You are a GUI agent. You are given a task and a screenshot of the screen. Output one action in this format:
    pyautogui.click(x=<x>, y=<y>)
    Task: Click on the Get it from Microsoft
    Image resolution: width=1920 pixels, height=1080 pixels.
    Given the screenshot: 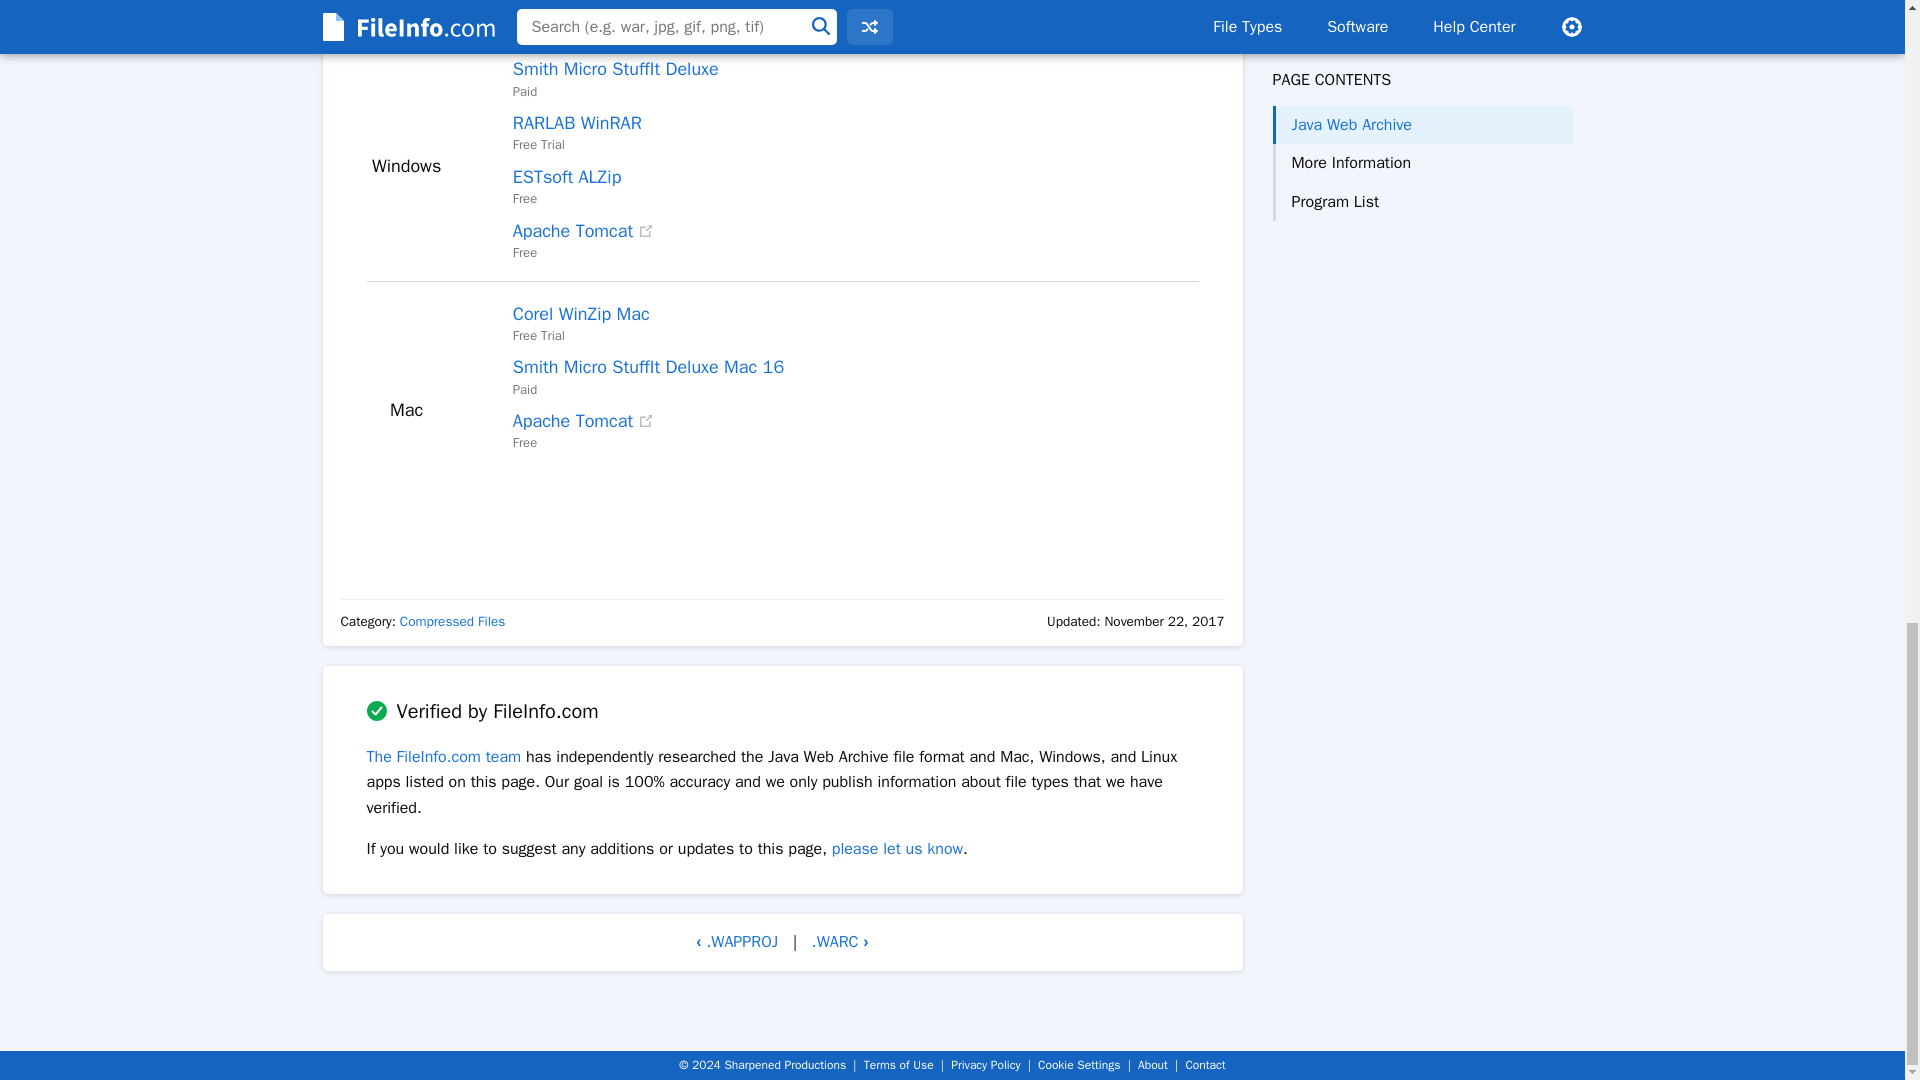 What is the action you would take?
    pyautogui.click(x=756, y=16)
    